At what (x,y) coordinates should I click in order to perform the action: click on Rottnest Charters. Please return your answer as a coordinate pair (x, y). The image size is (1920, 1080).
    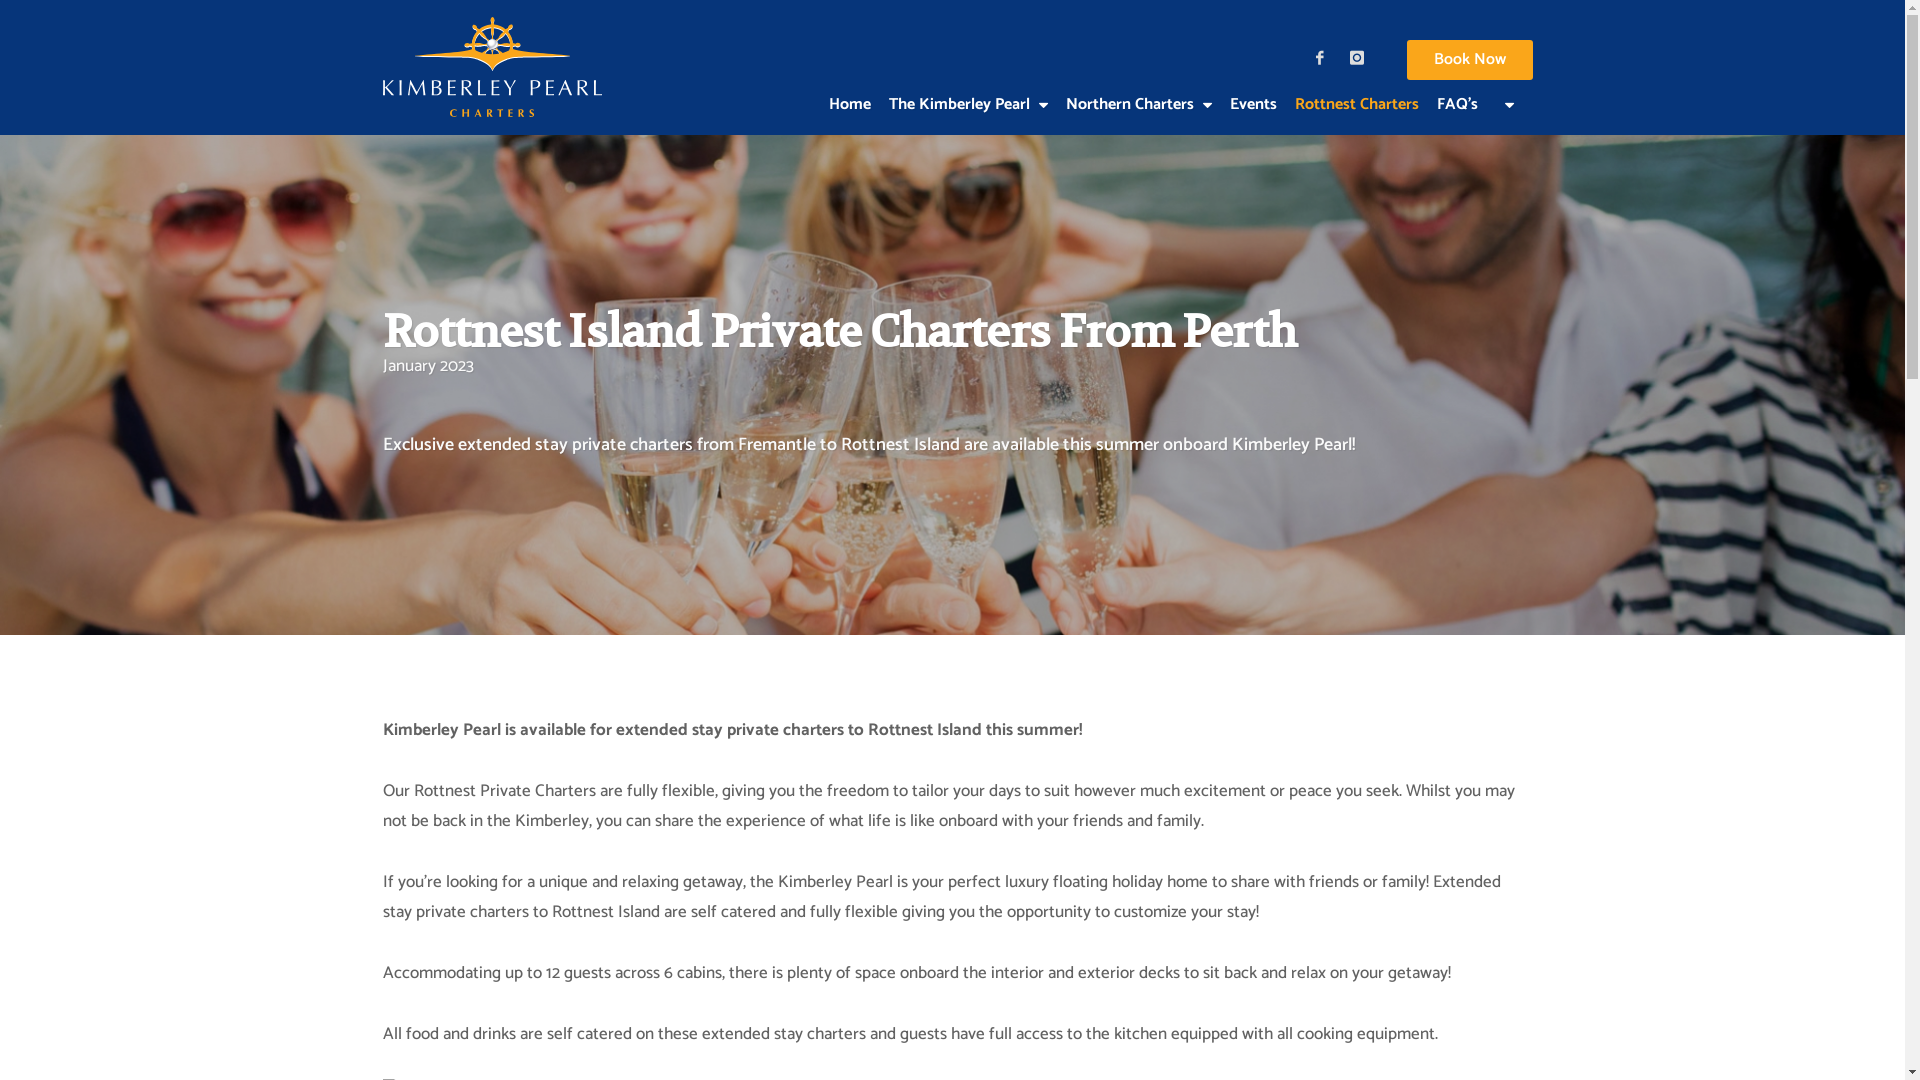
    Looking at the image, I should click on (1357, 85).